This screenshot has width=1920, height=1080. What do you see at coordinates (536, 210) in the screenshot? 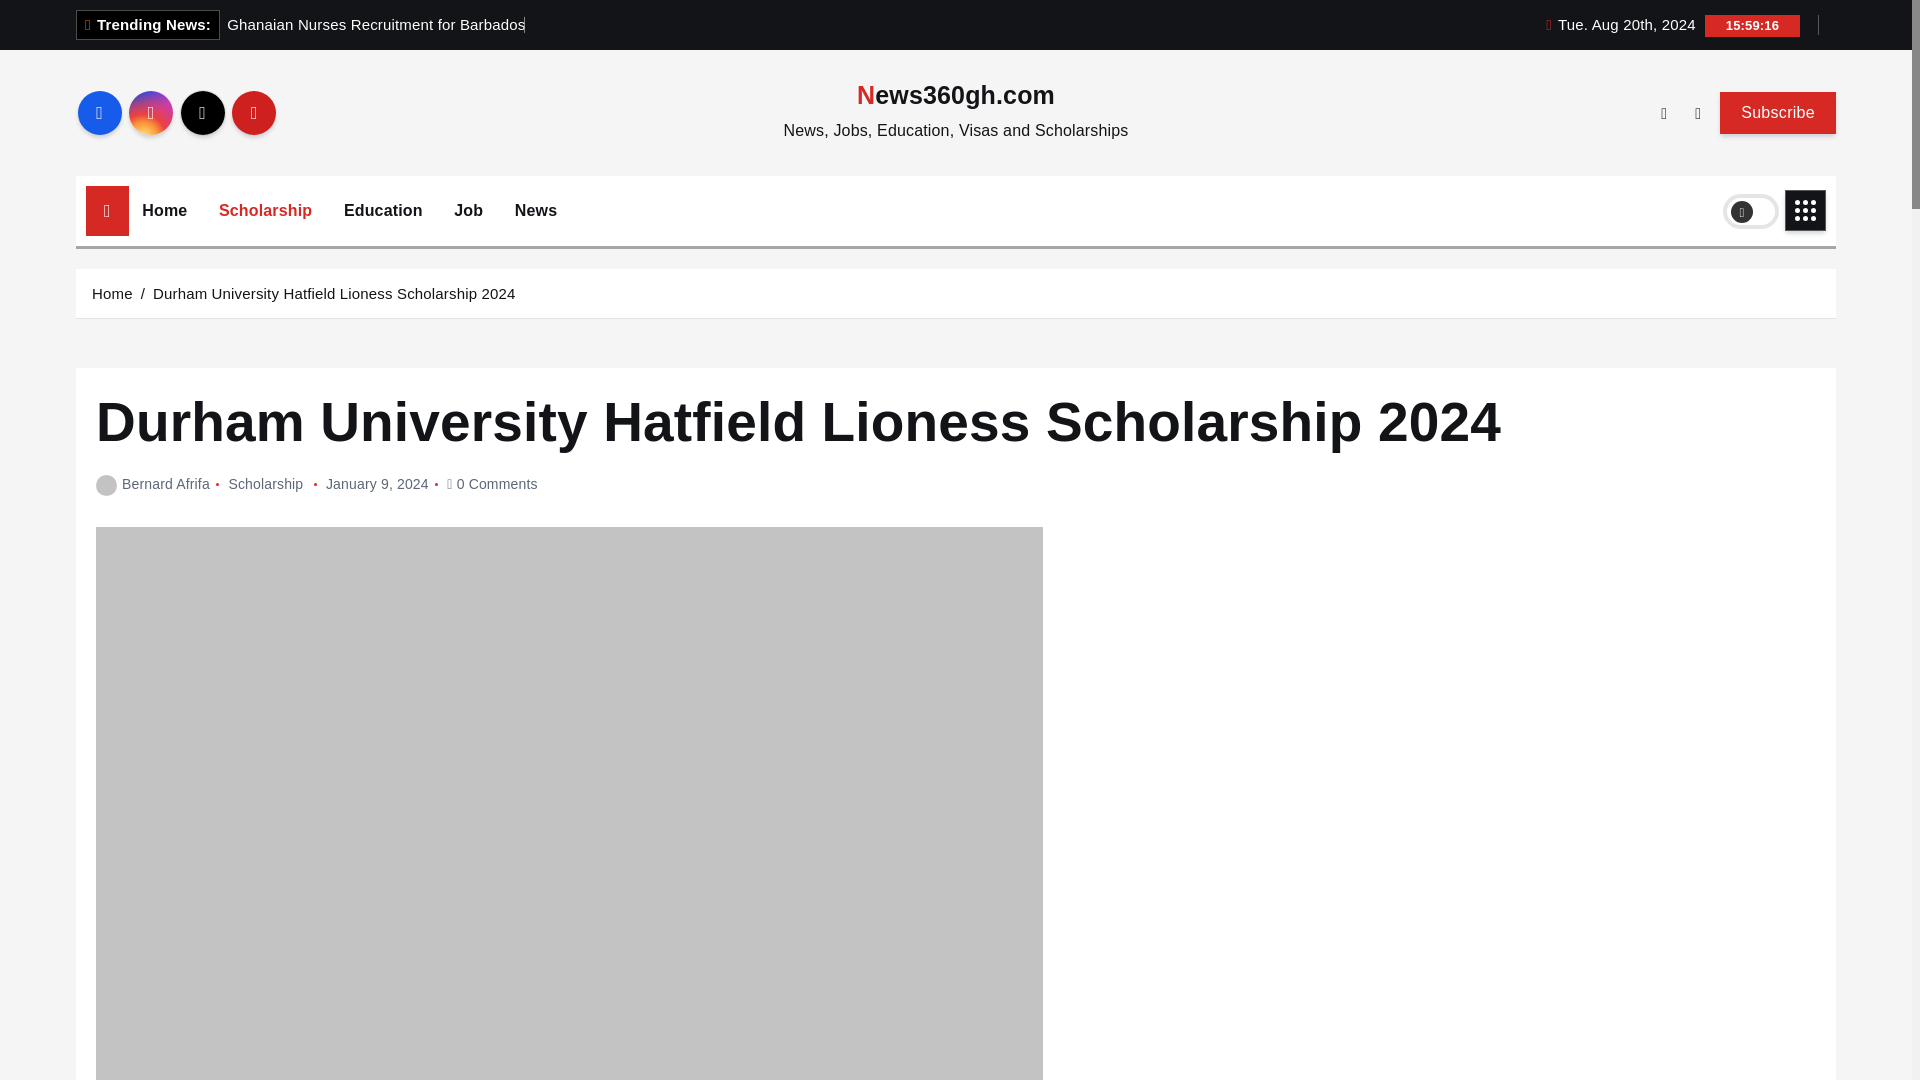
I see `News` at bounding box center [536, 210].